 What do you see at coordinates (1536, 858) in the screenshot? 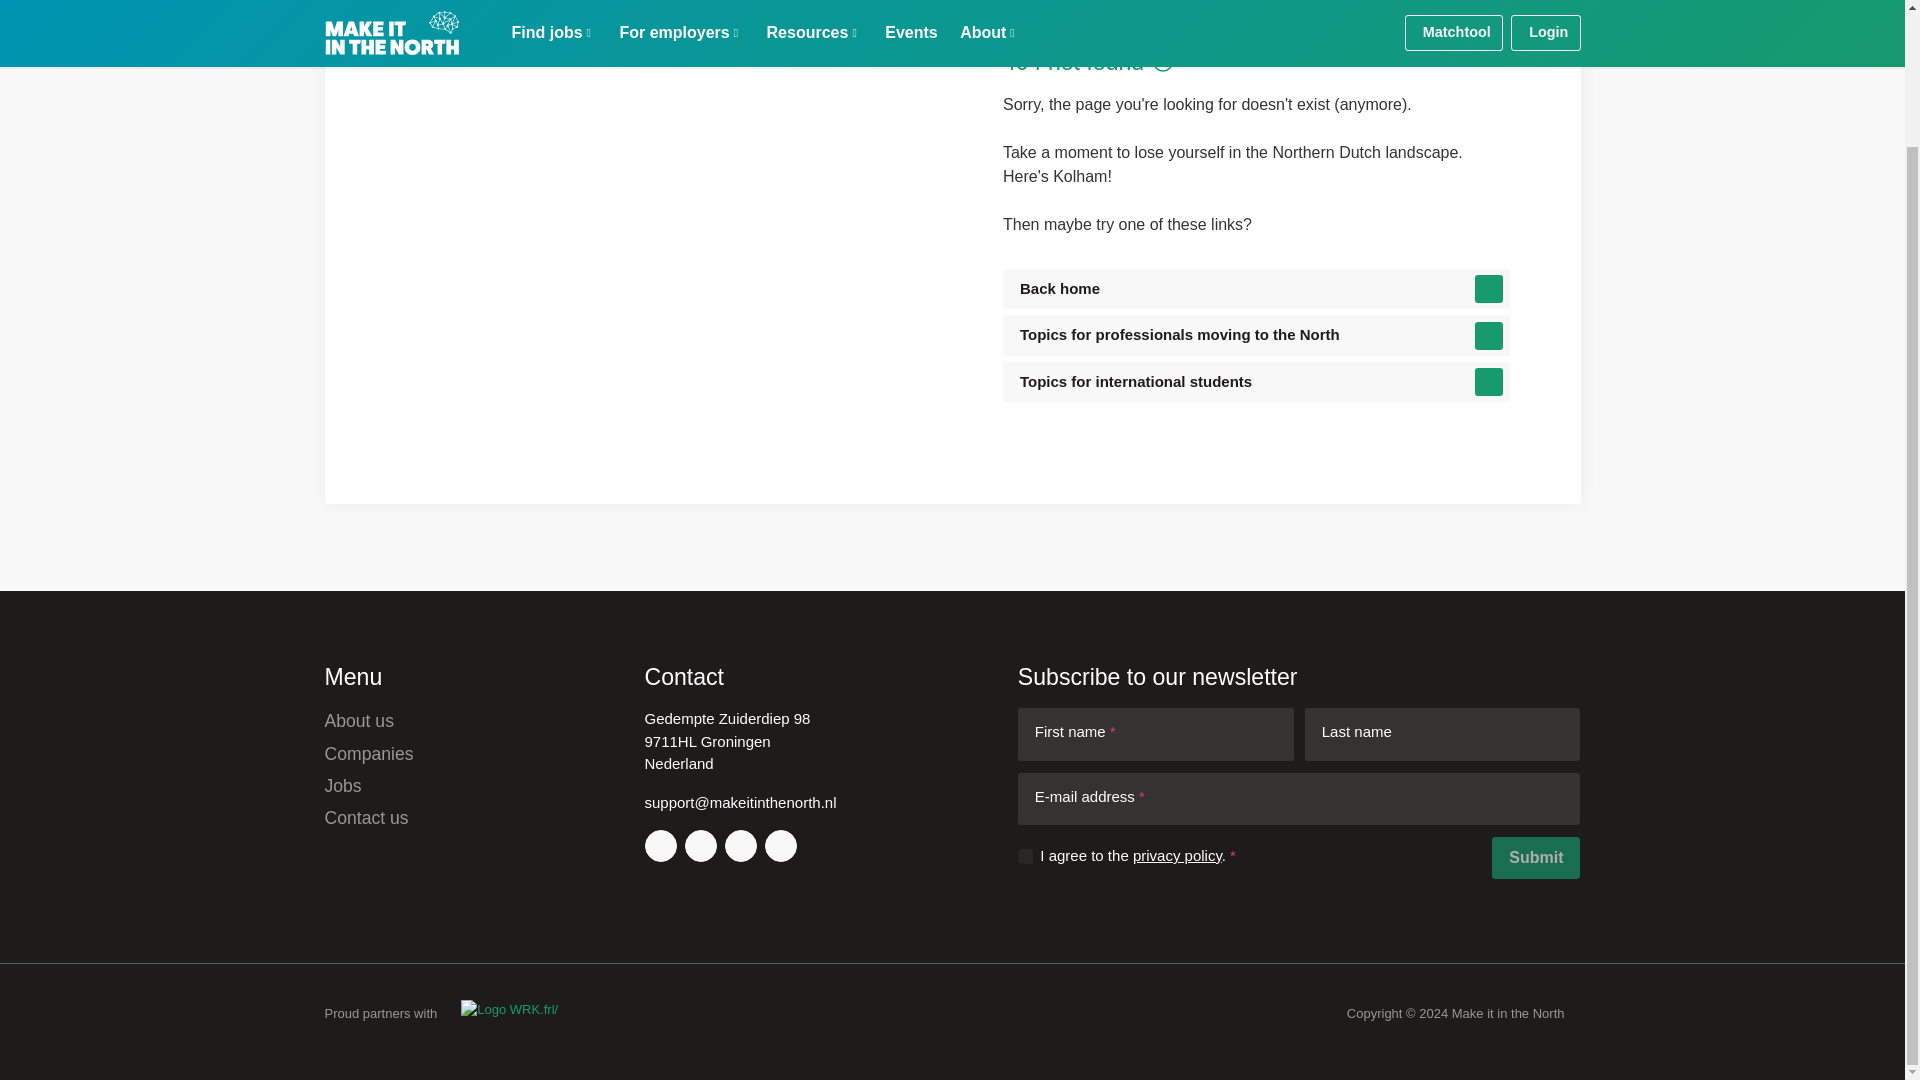
I see `Submit` at bounding box center [1536, 858].